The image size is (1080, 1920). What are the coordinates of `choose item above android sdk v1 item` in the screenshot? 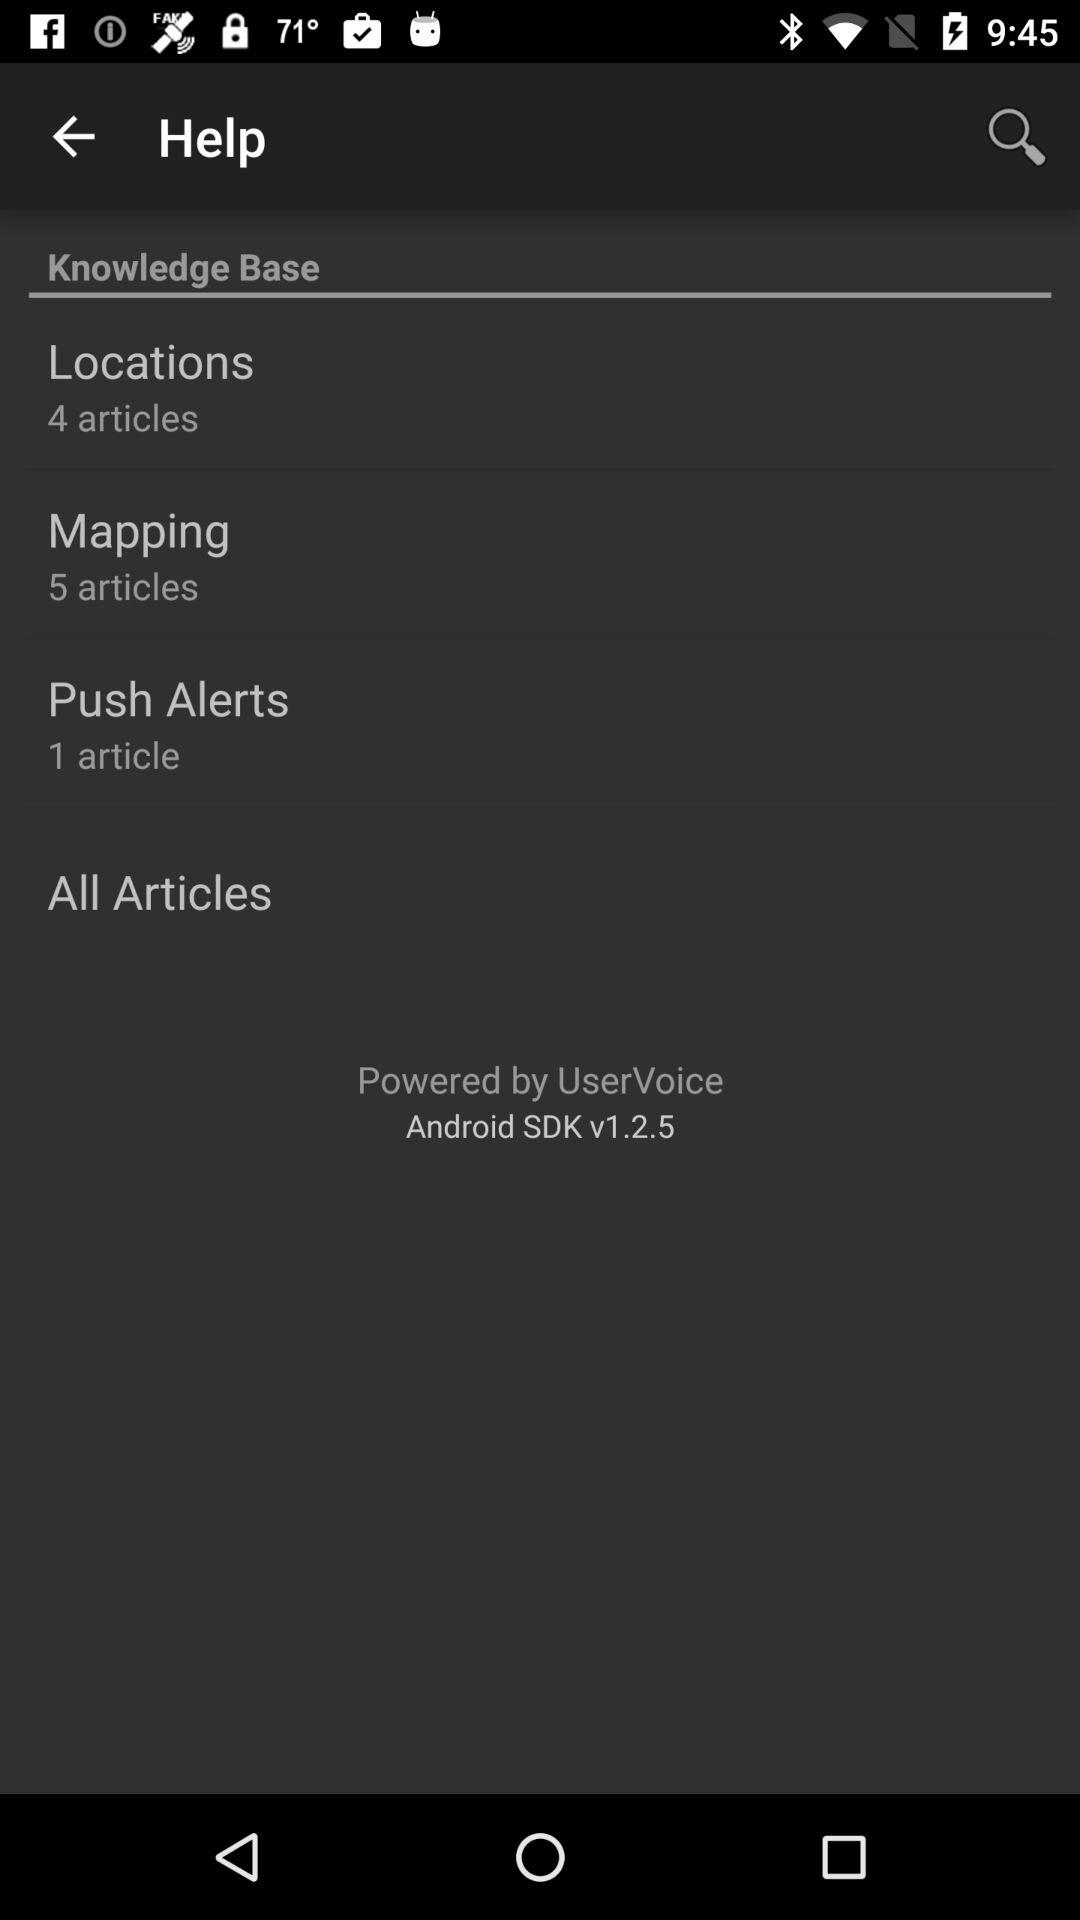 It's located at (540, 1078).